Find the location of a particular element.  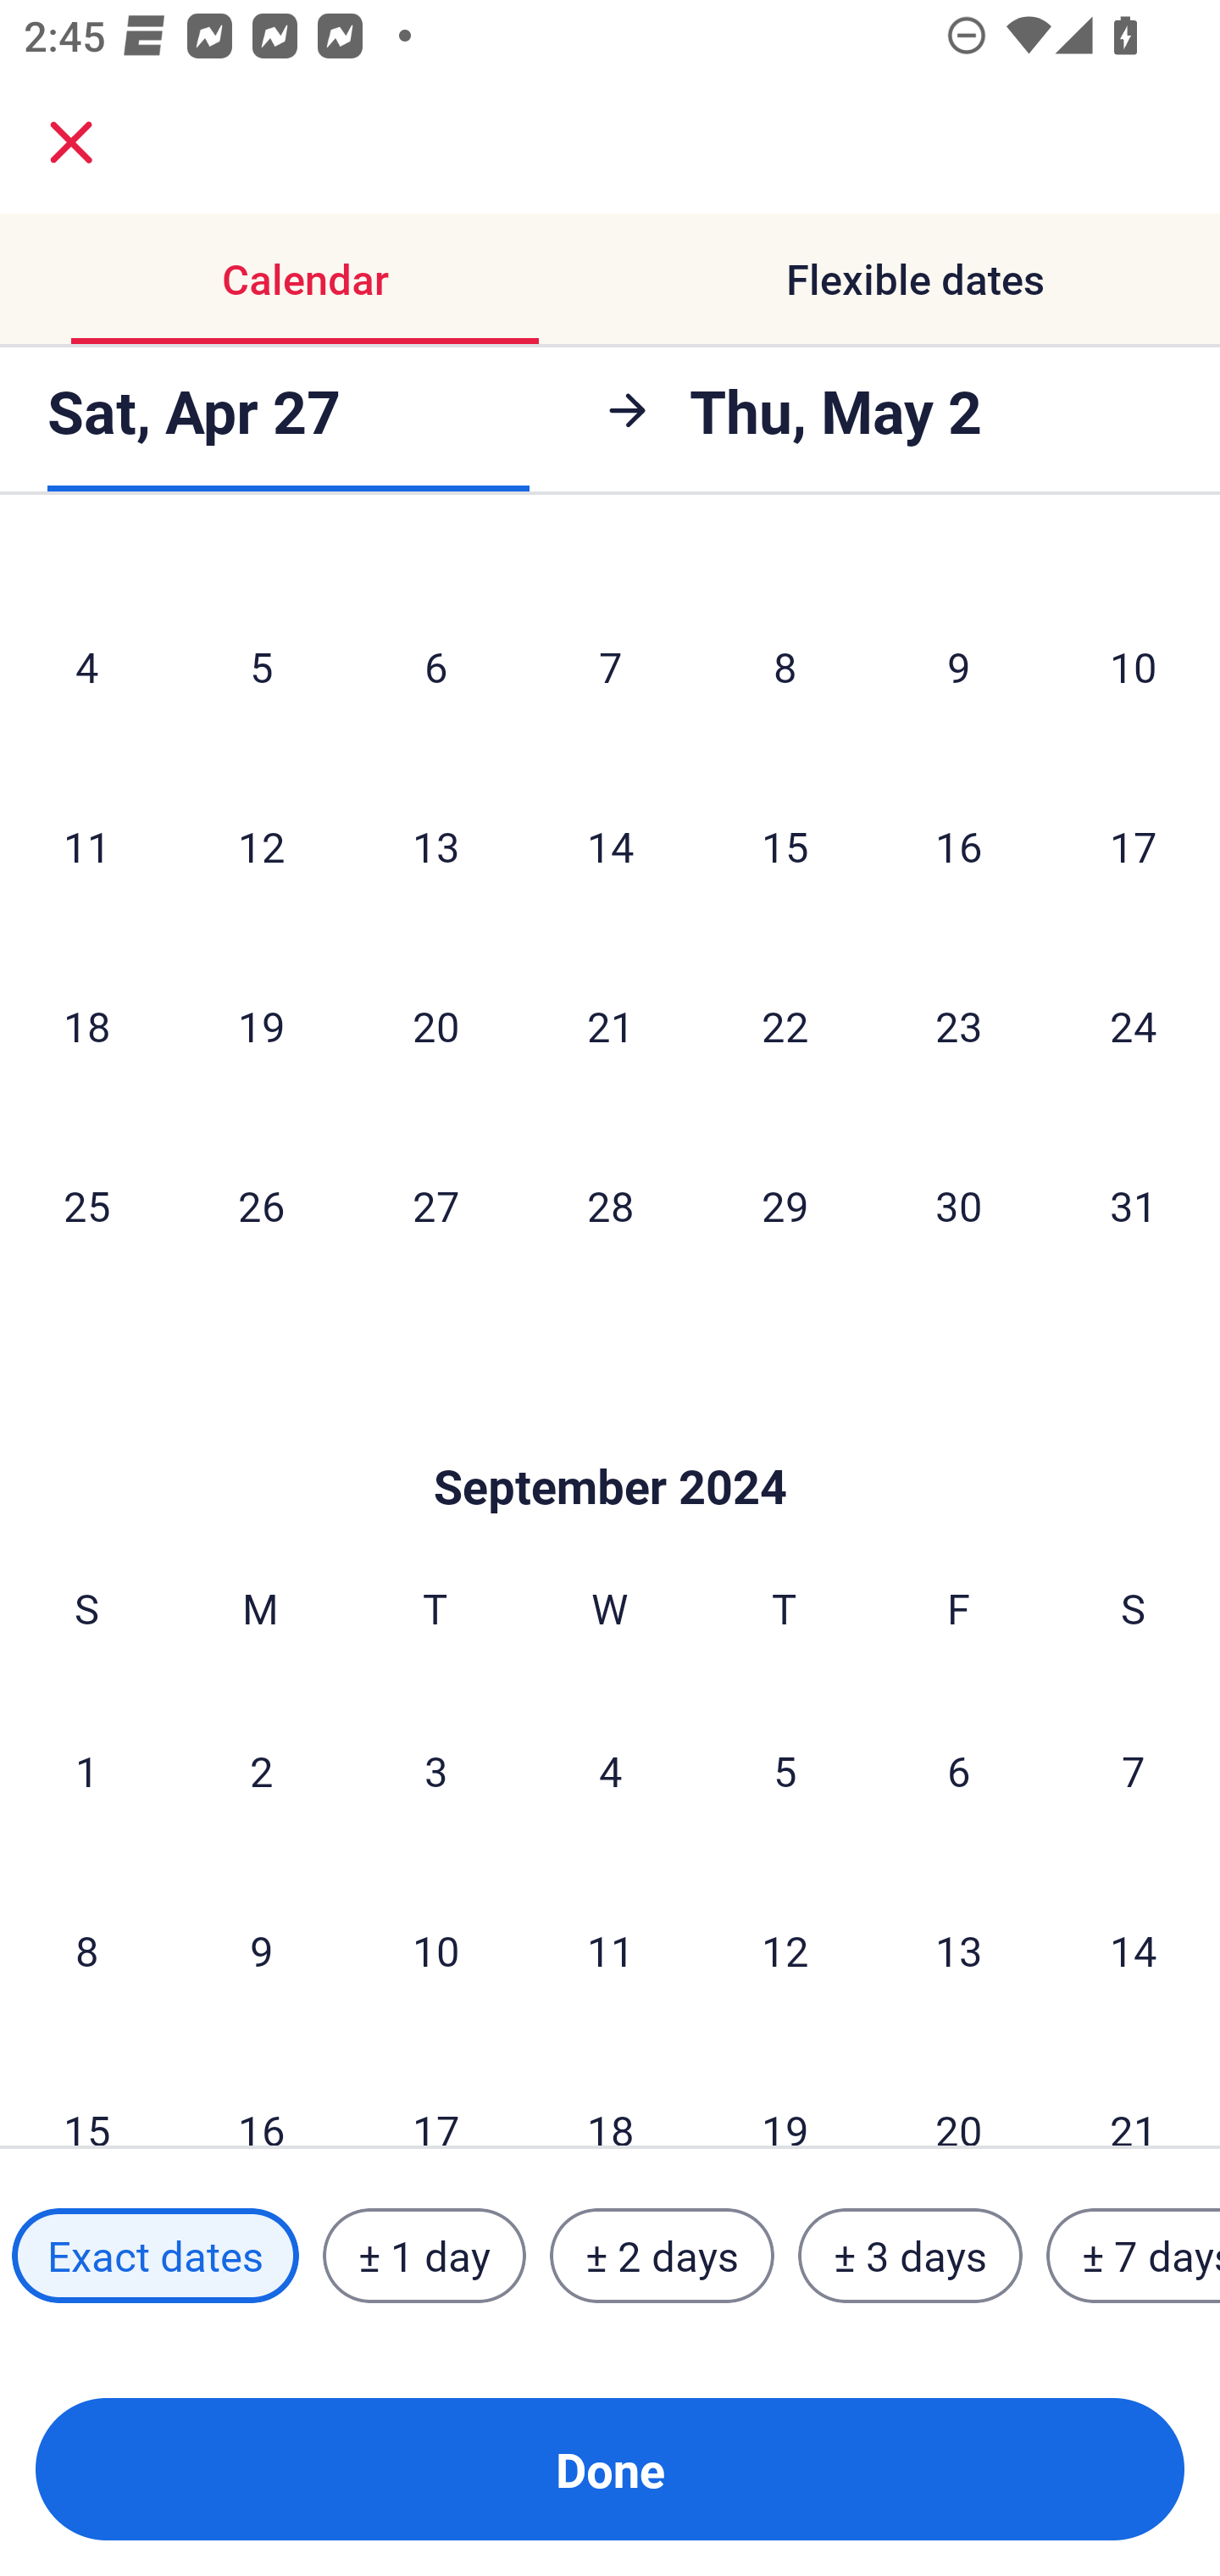

8 Sunday, September 8, 2024 is located at coordinates (86, 1949).